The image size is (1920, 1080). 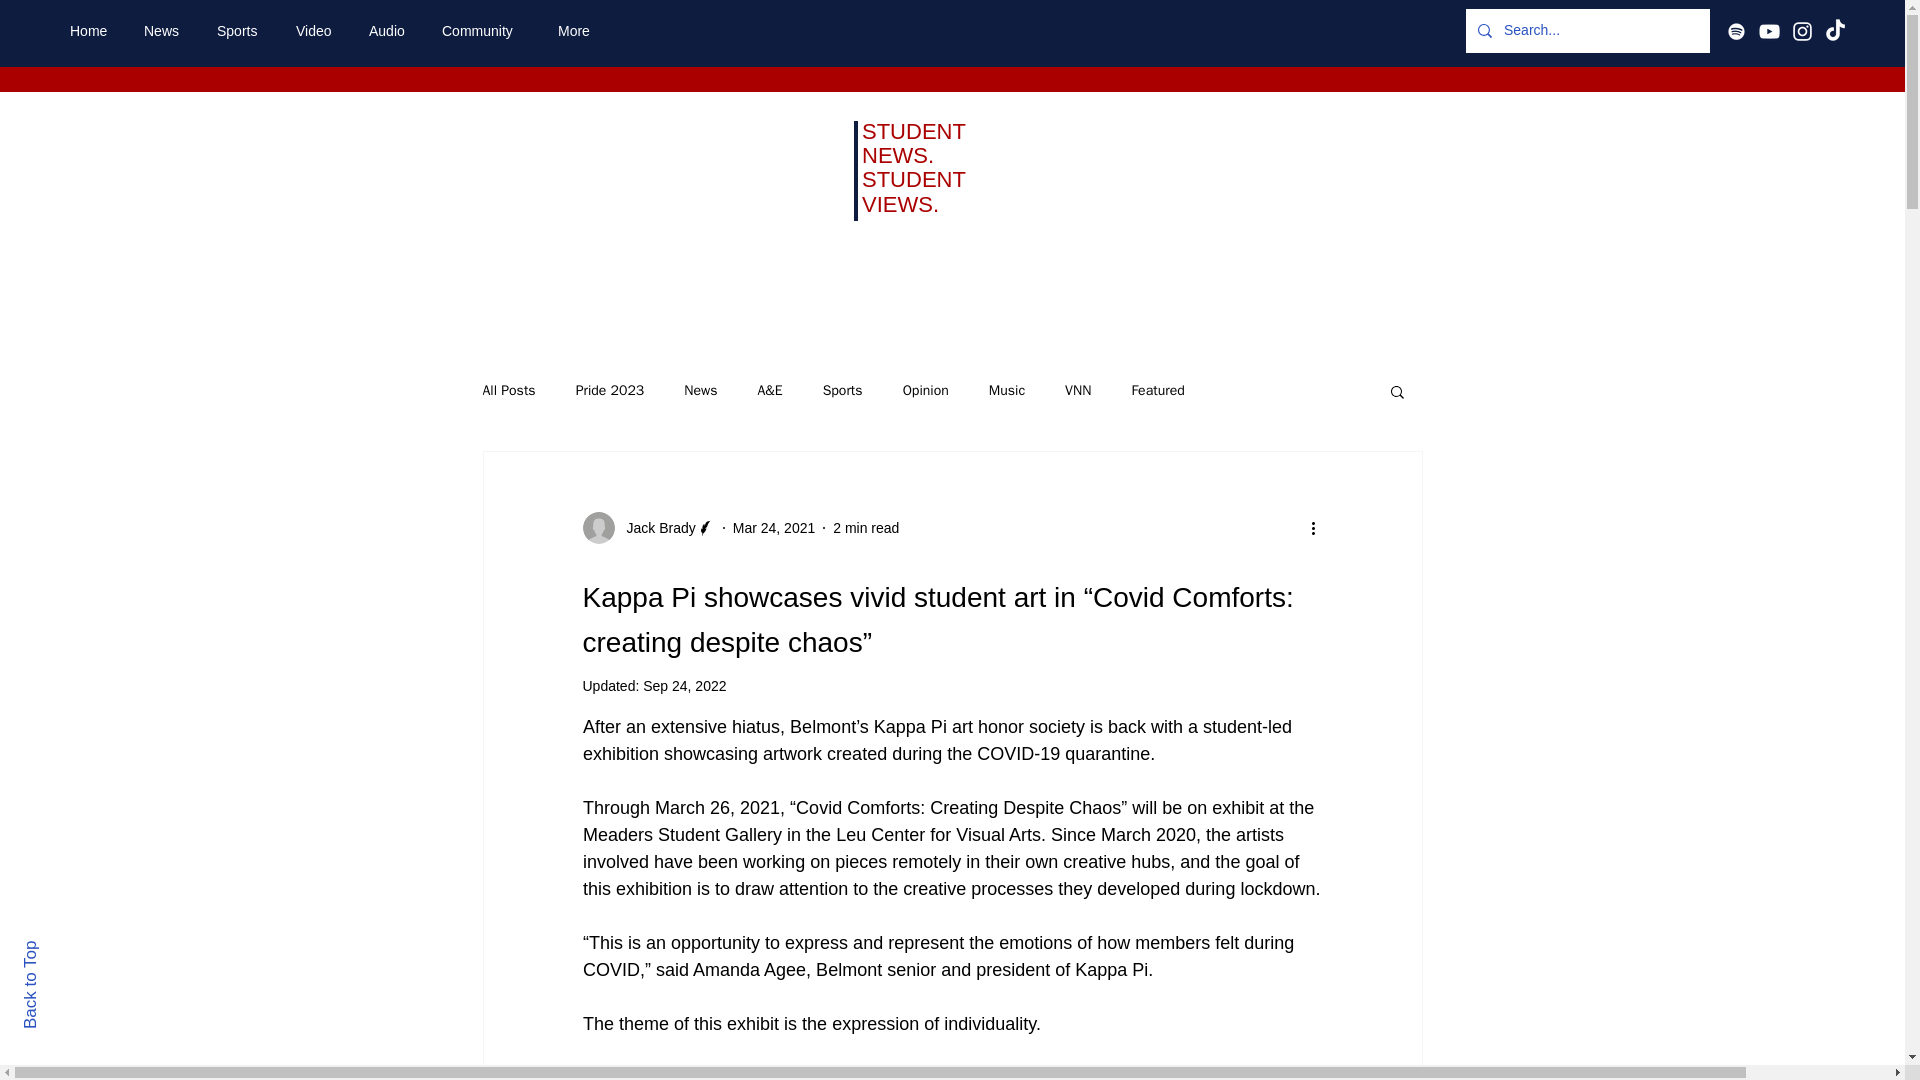 What do you see at coordinates (1157, 390) in the screenshot?
I see `Featured` at bounding box center [1157, 390].